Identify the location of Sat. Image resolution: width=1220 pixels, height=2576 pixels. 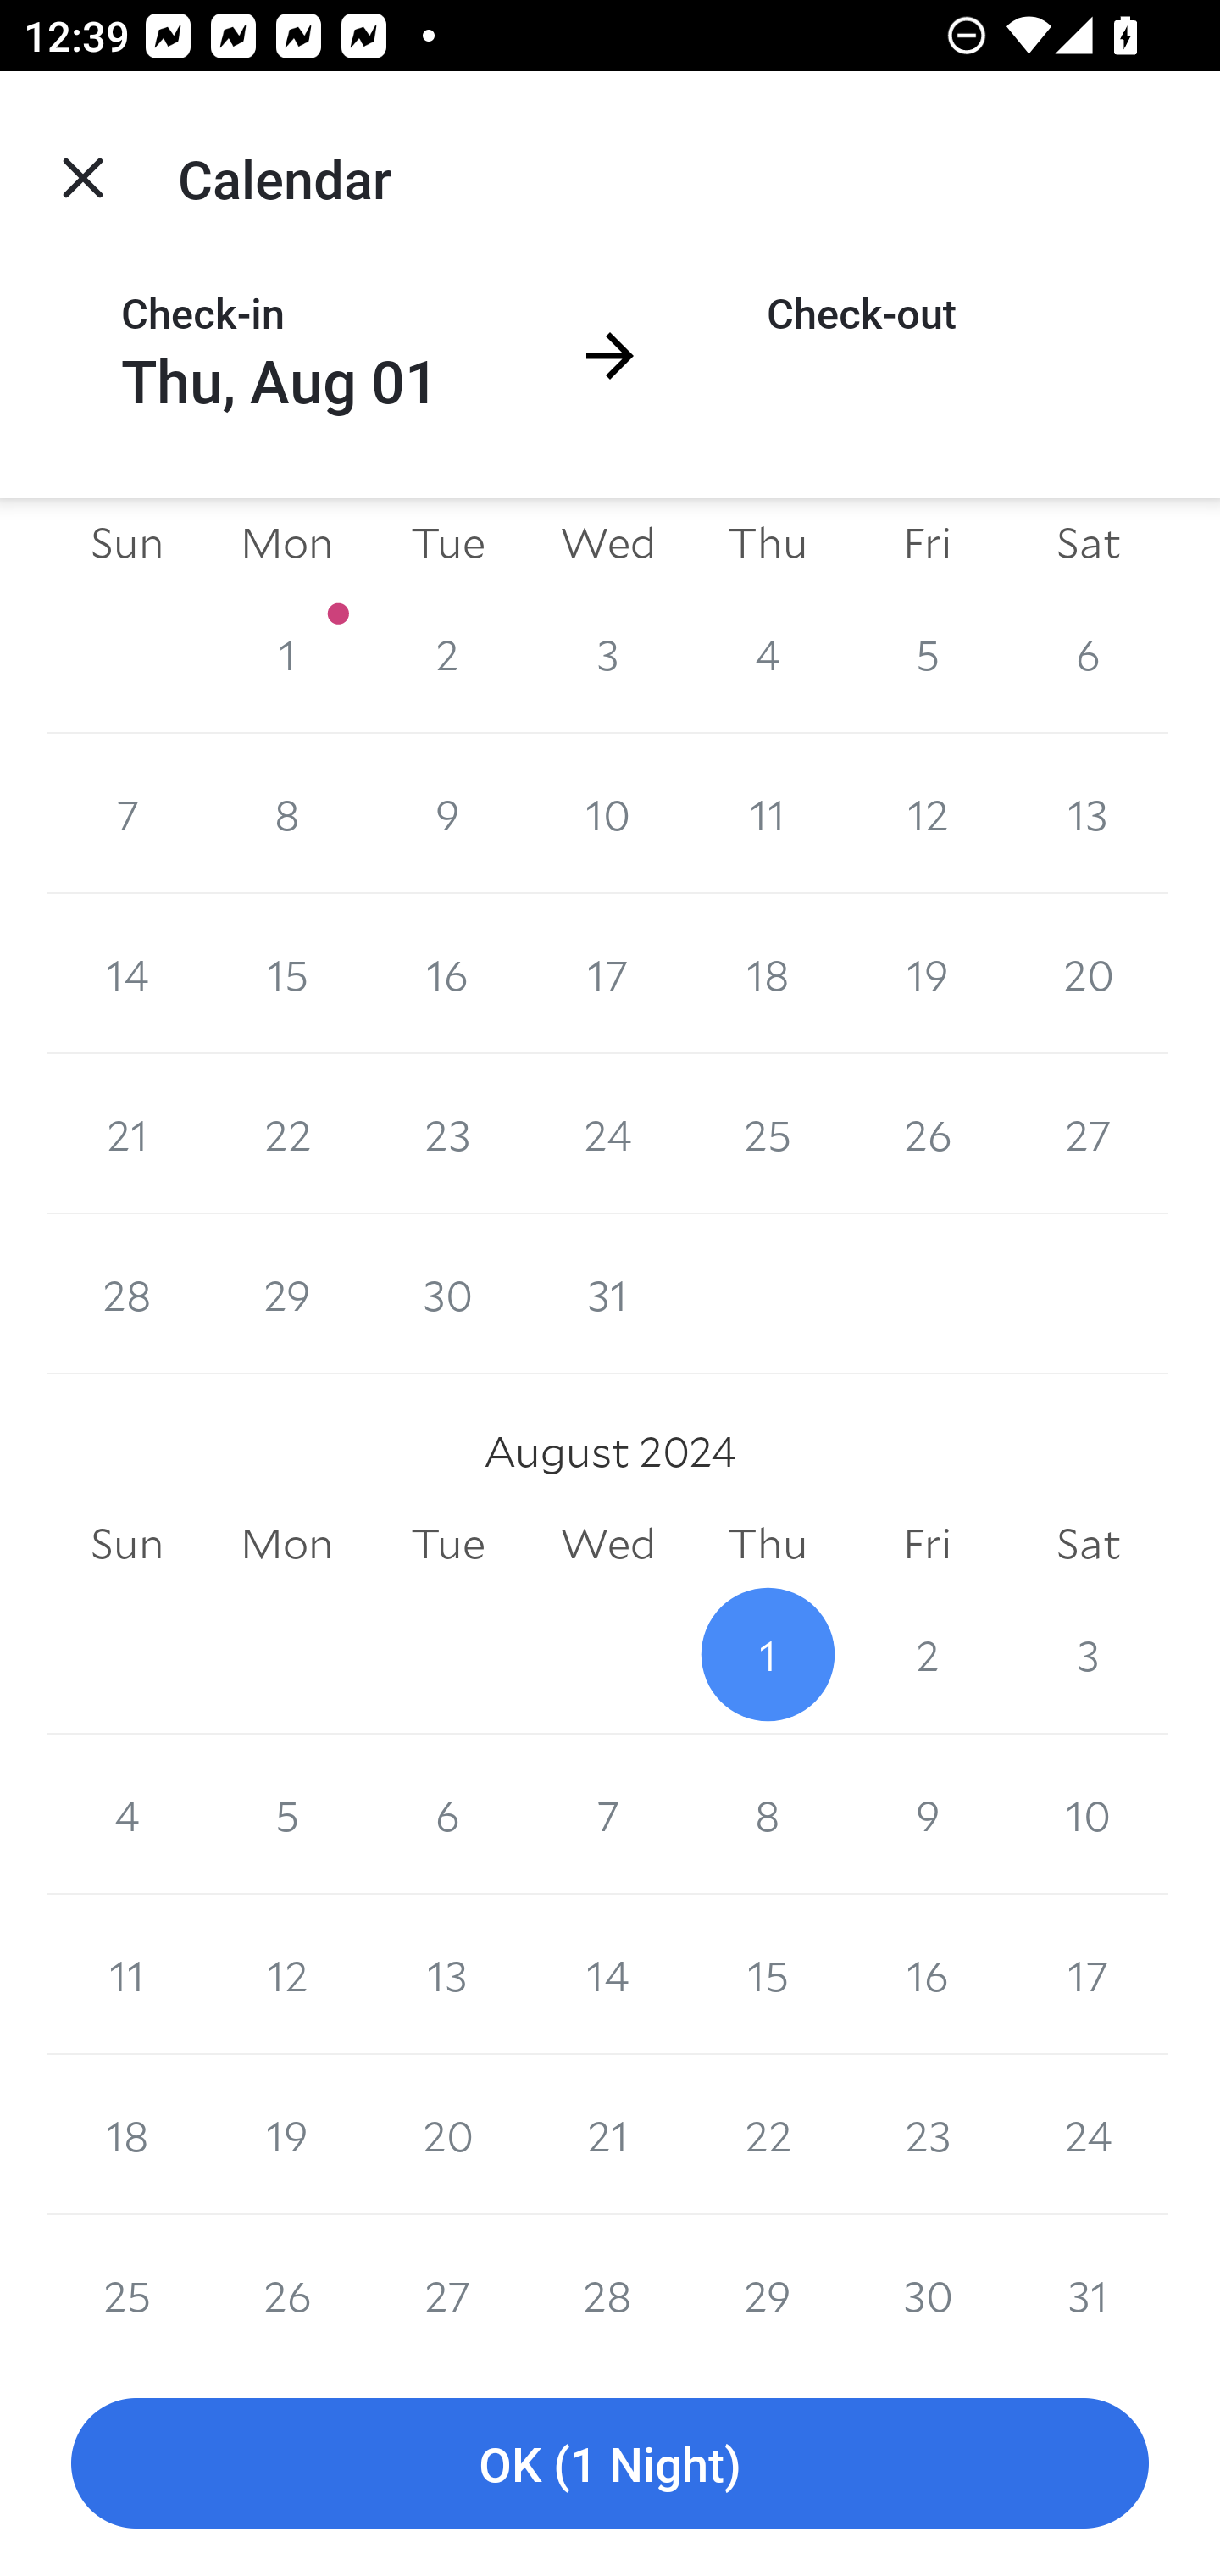
(1088, 1544).